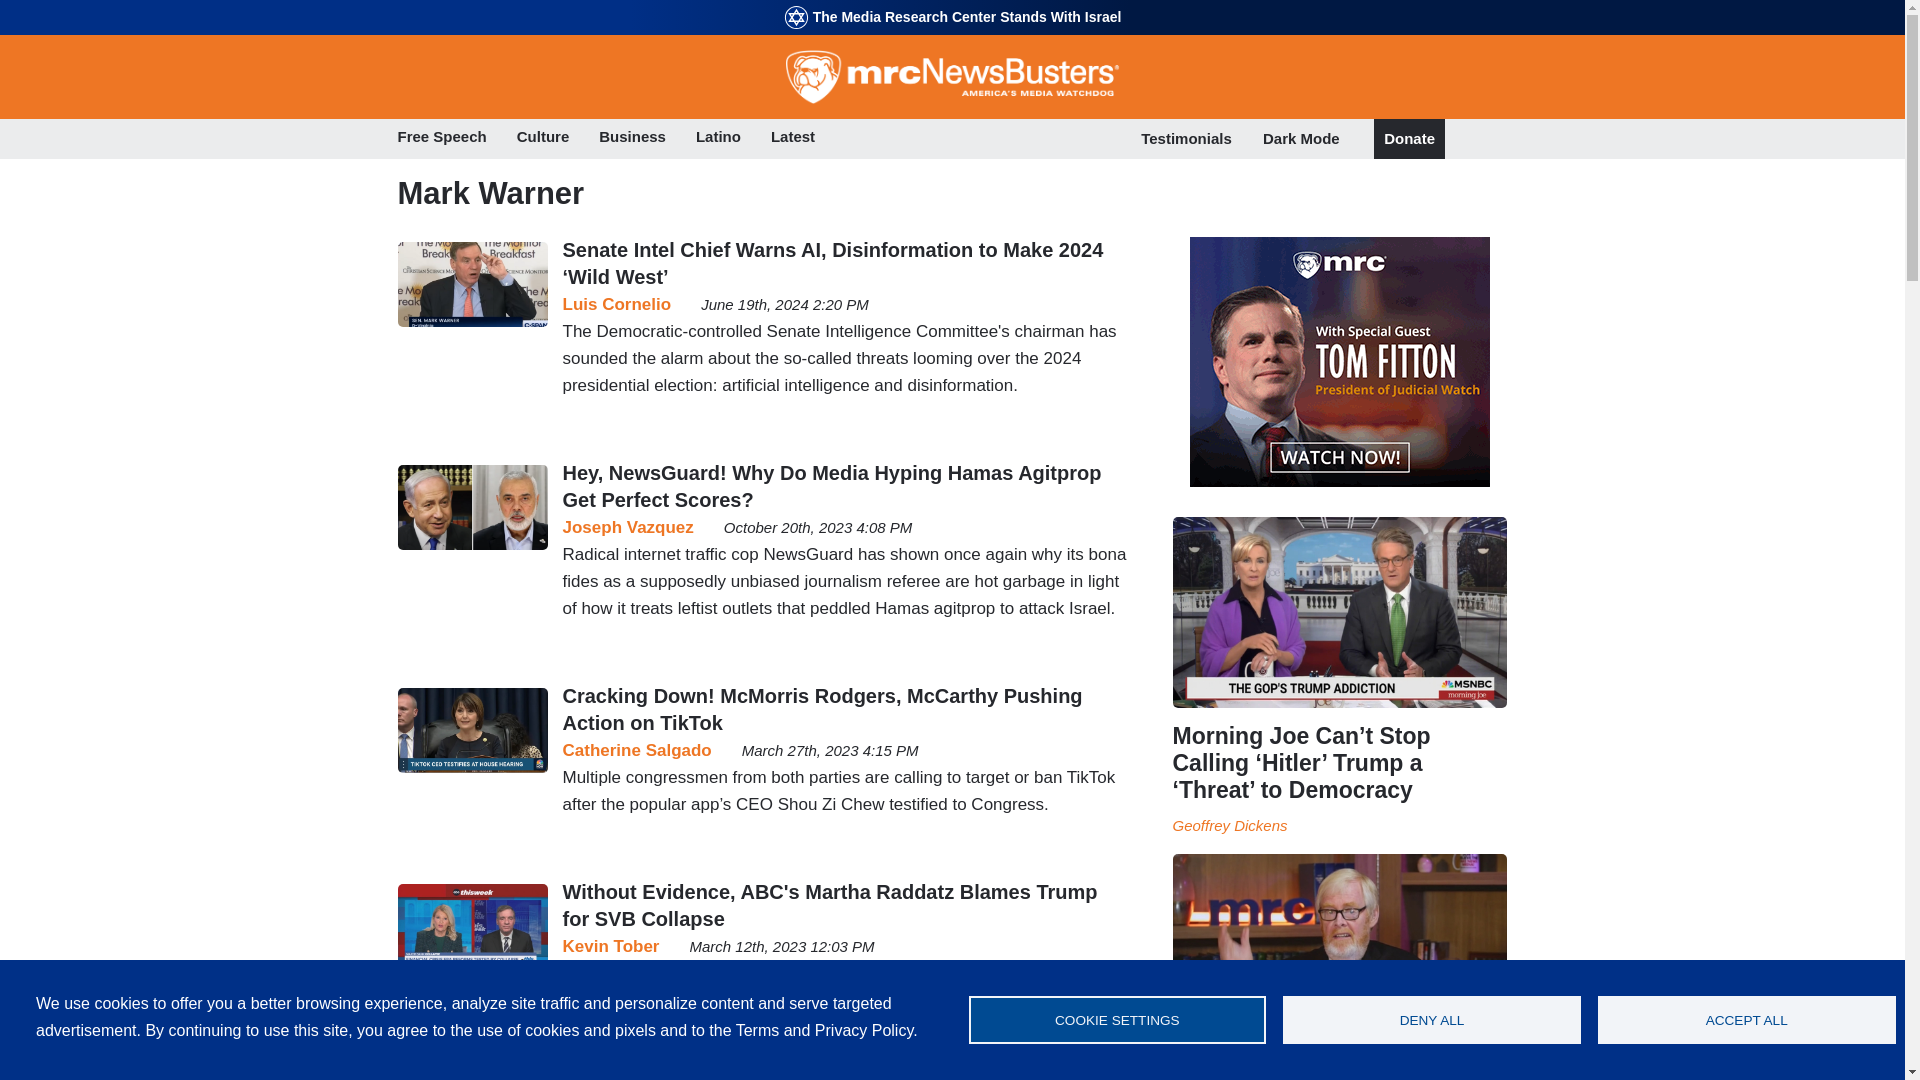  Describe the element at coordinates (1186, 138) in the screenshot. I see `Testimonials` at that location.